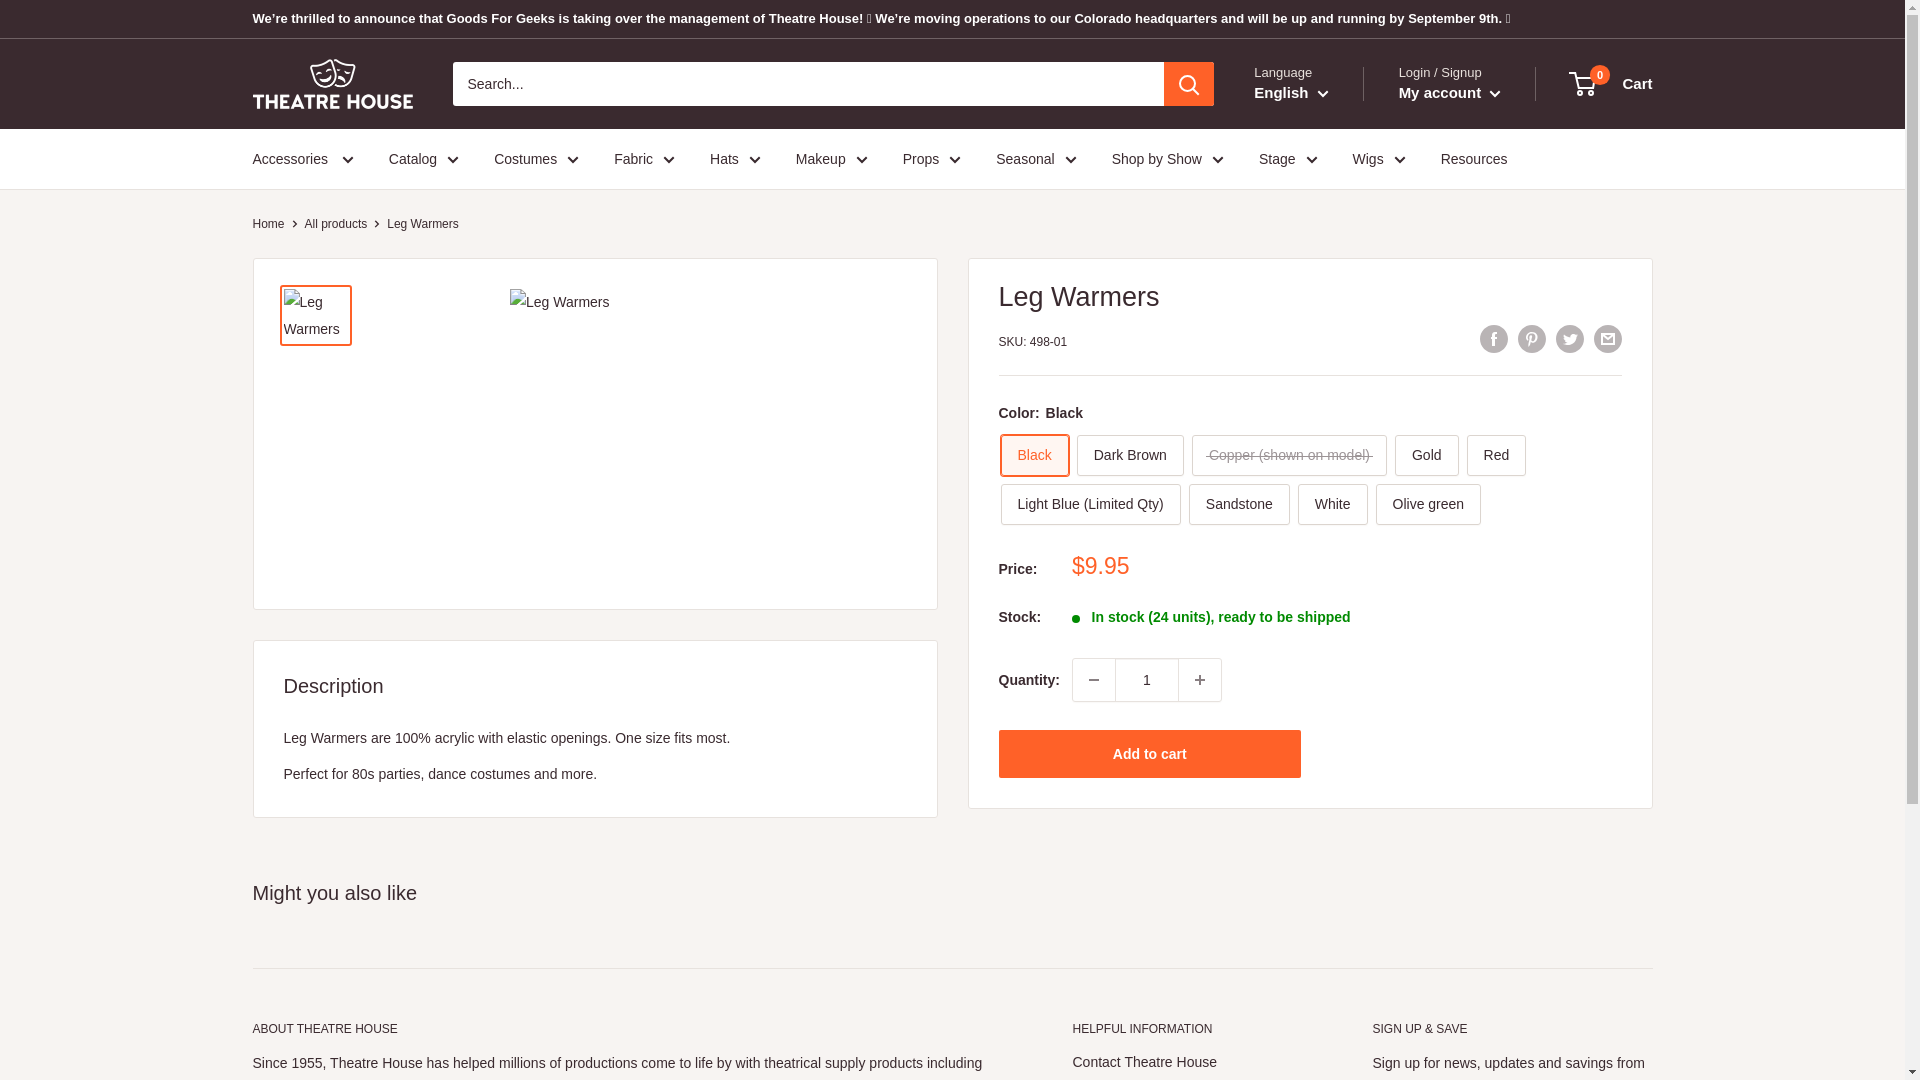 The height and width of the screenshot is (1080, 1920). What do you see at coordinates (1200, 679) in the screenshot?
I see `Increase quantity by 1` at bounding box center [1200, 679].